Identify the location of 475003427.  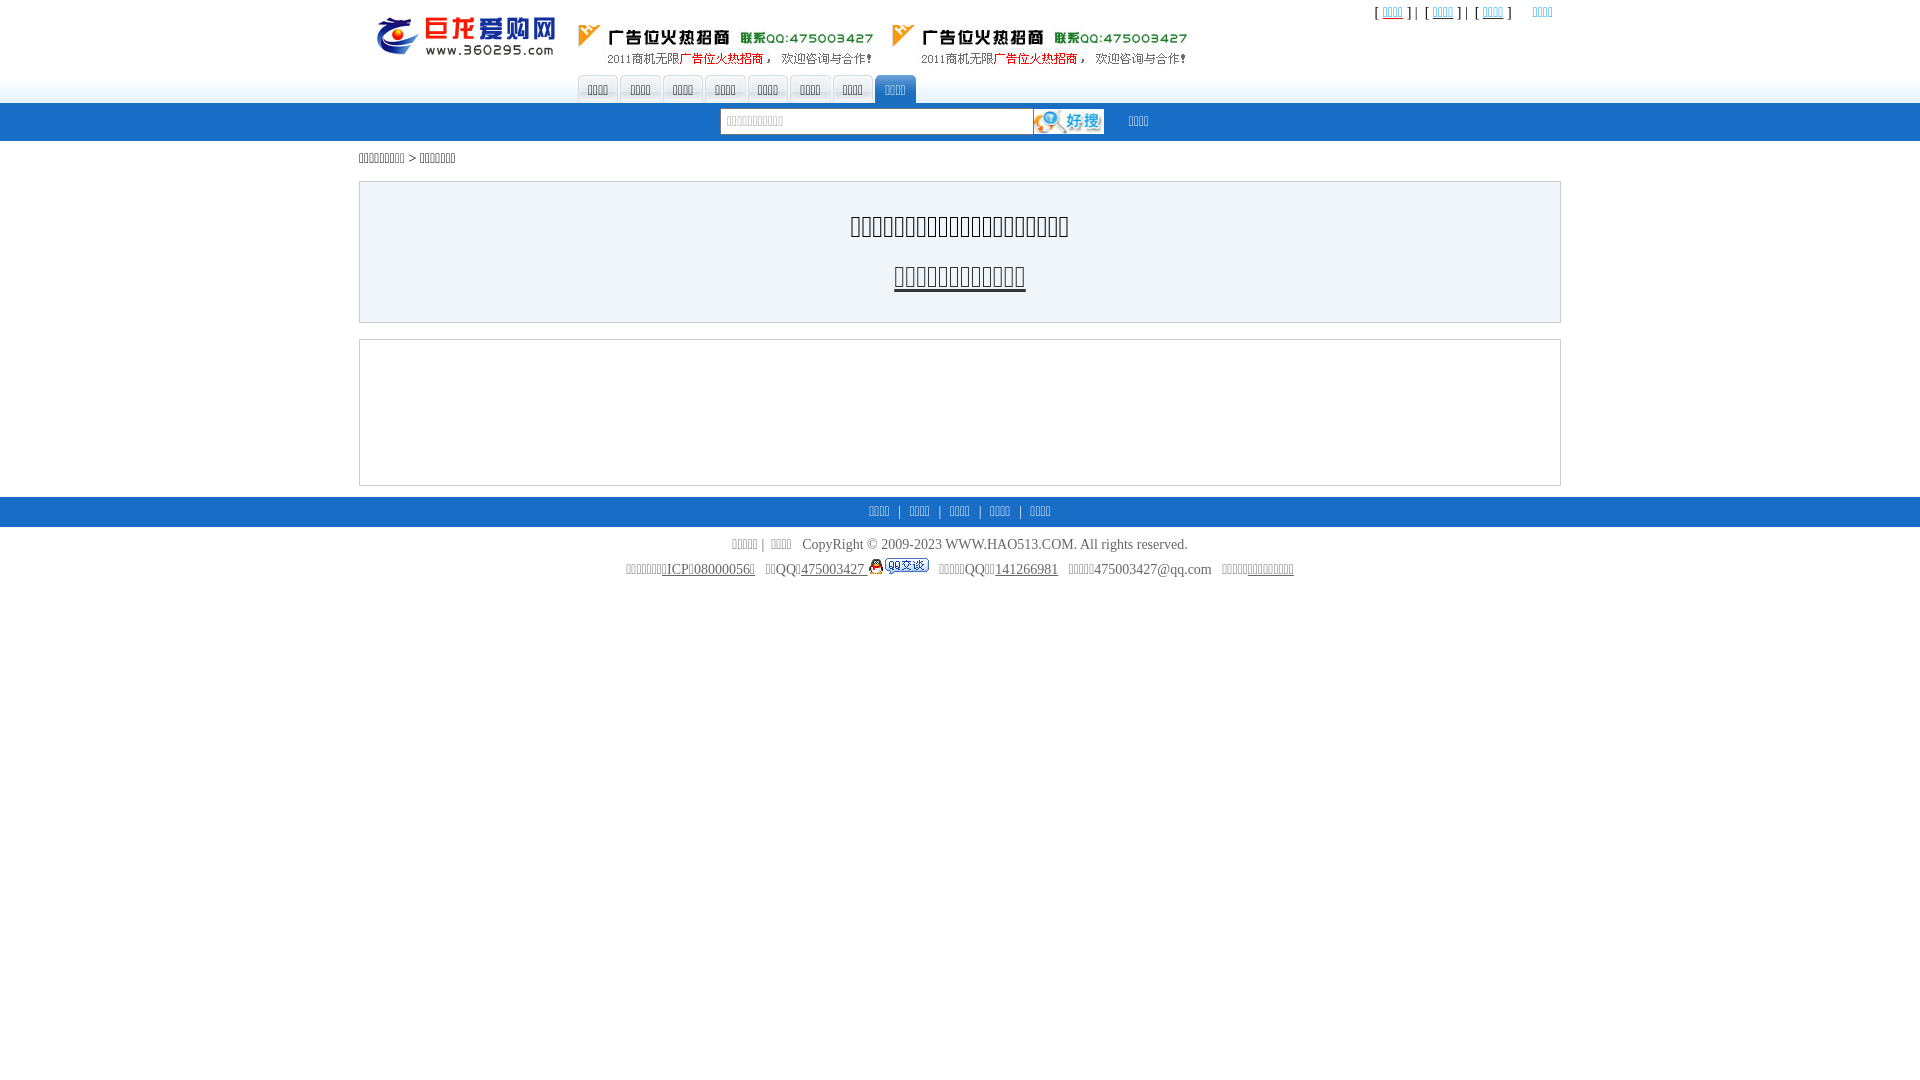
(865, 570).